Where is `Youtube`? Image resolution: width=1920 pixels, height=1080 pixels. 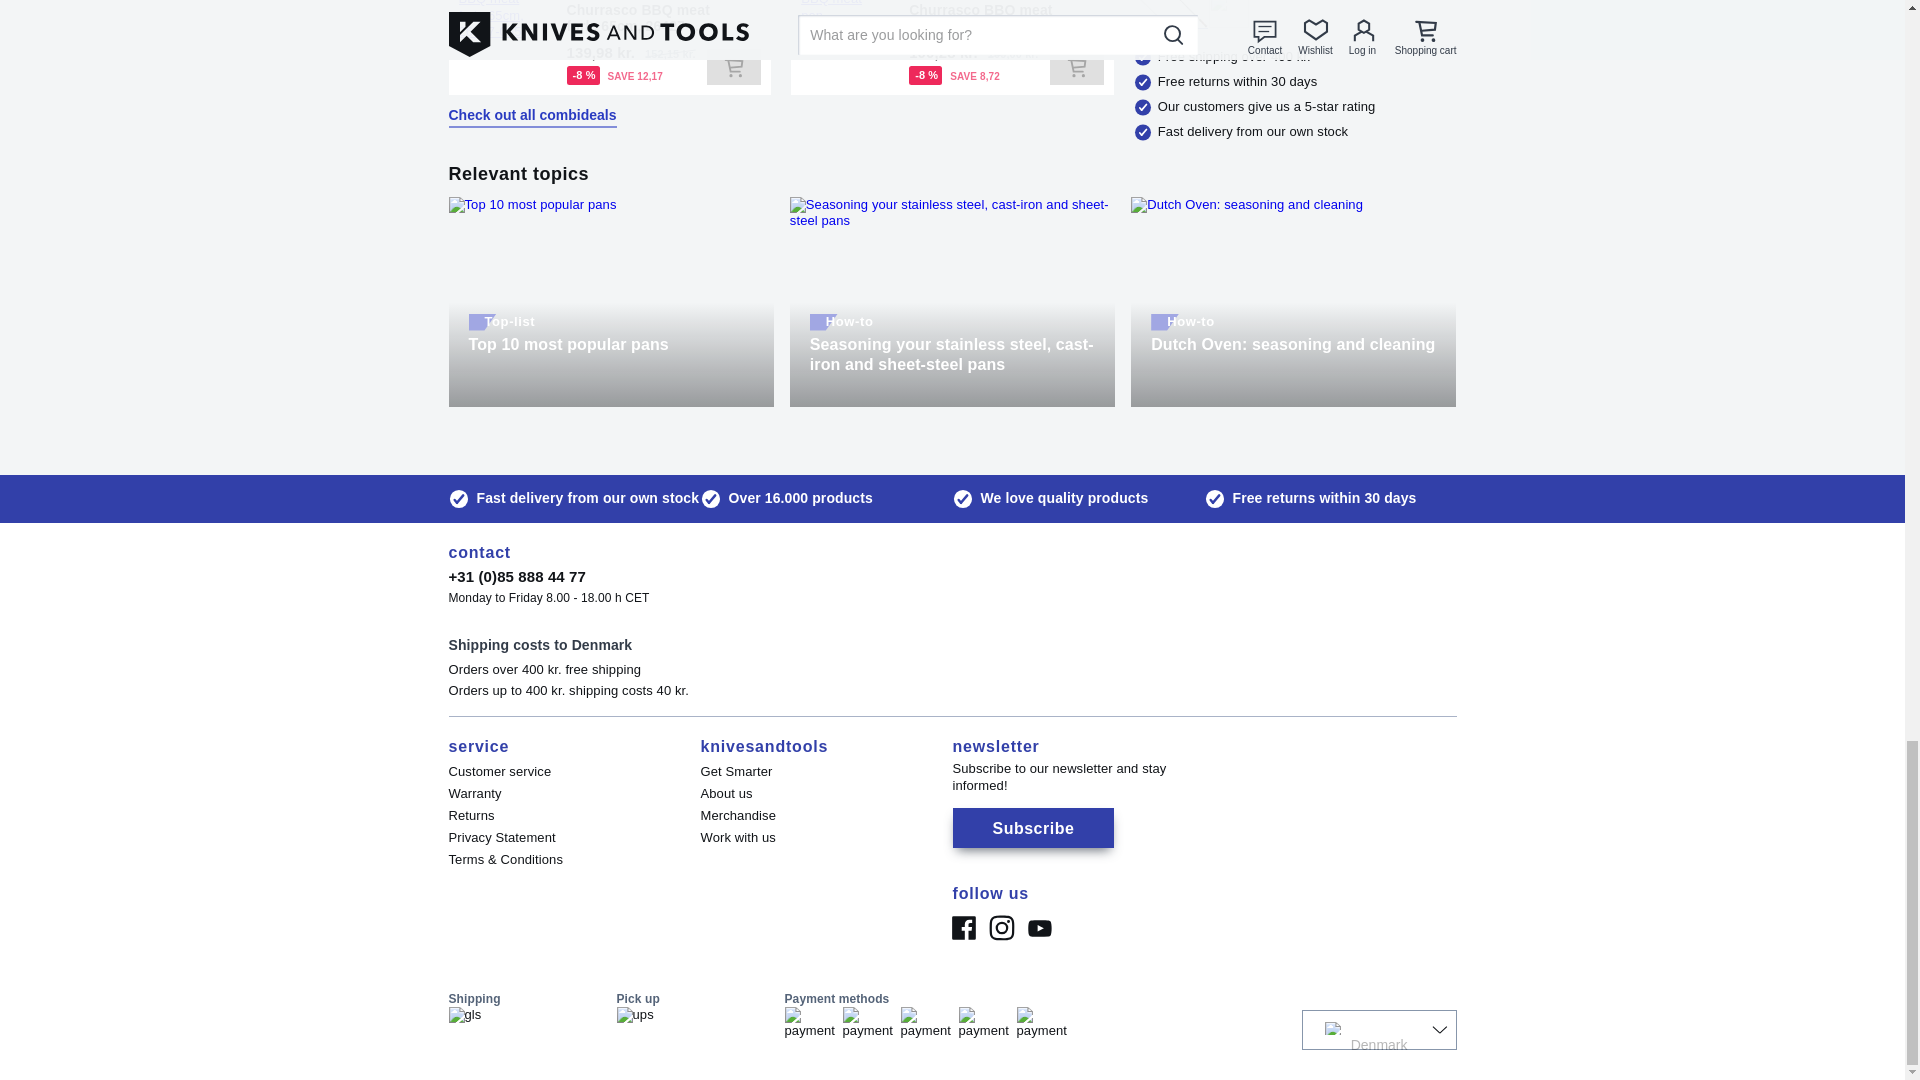 Youtube is located at coordinates (1038, 928).